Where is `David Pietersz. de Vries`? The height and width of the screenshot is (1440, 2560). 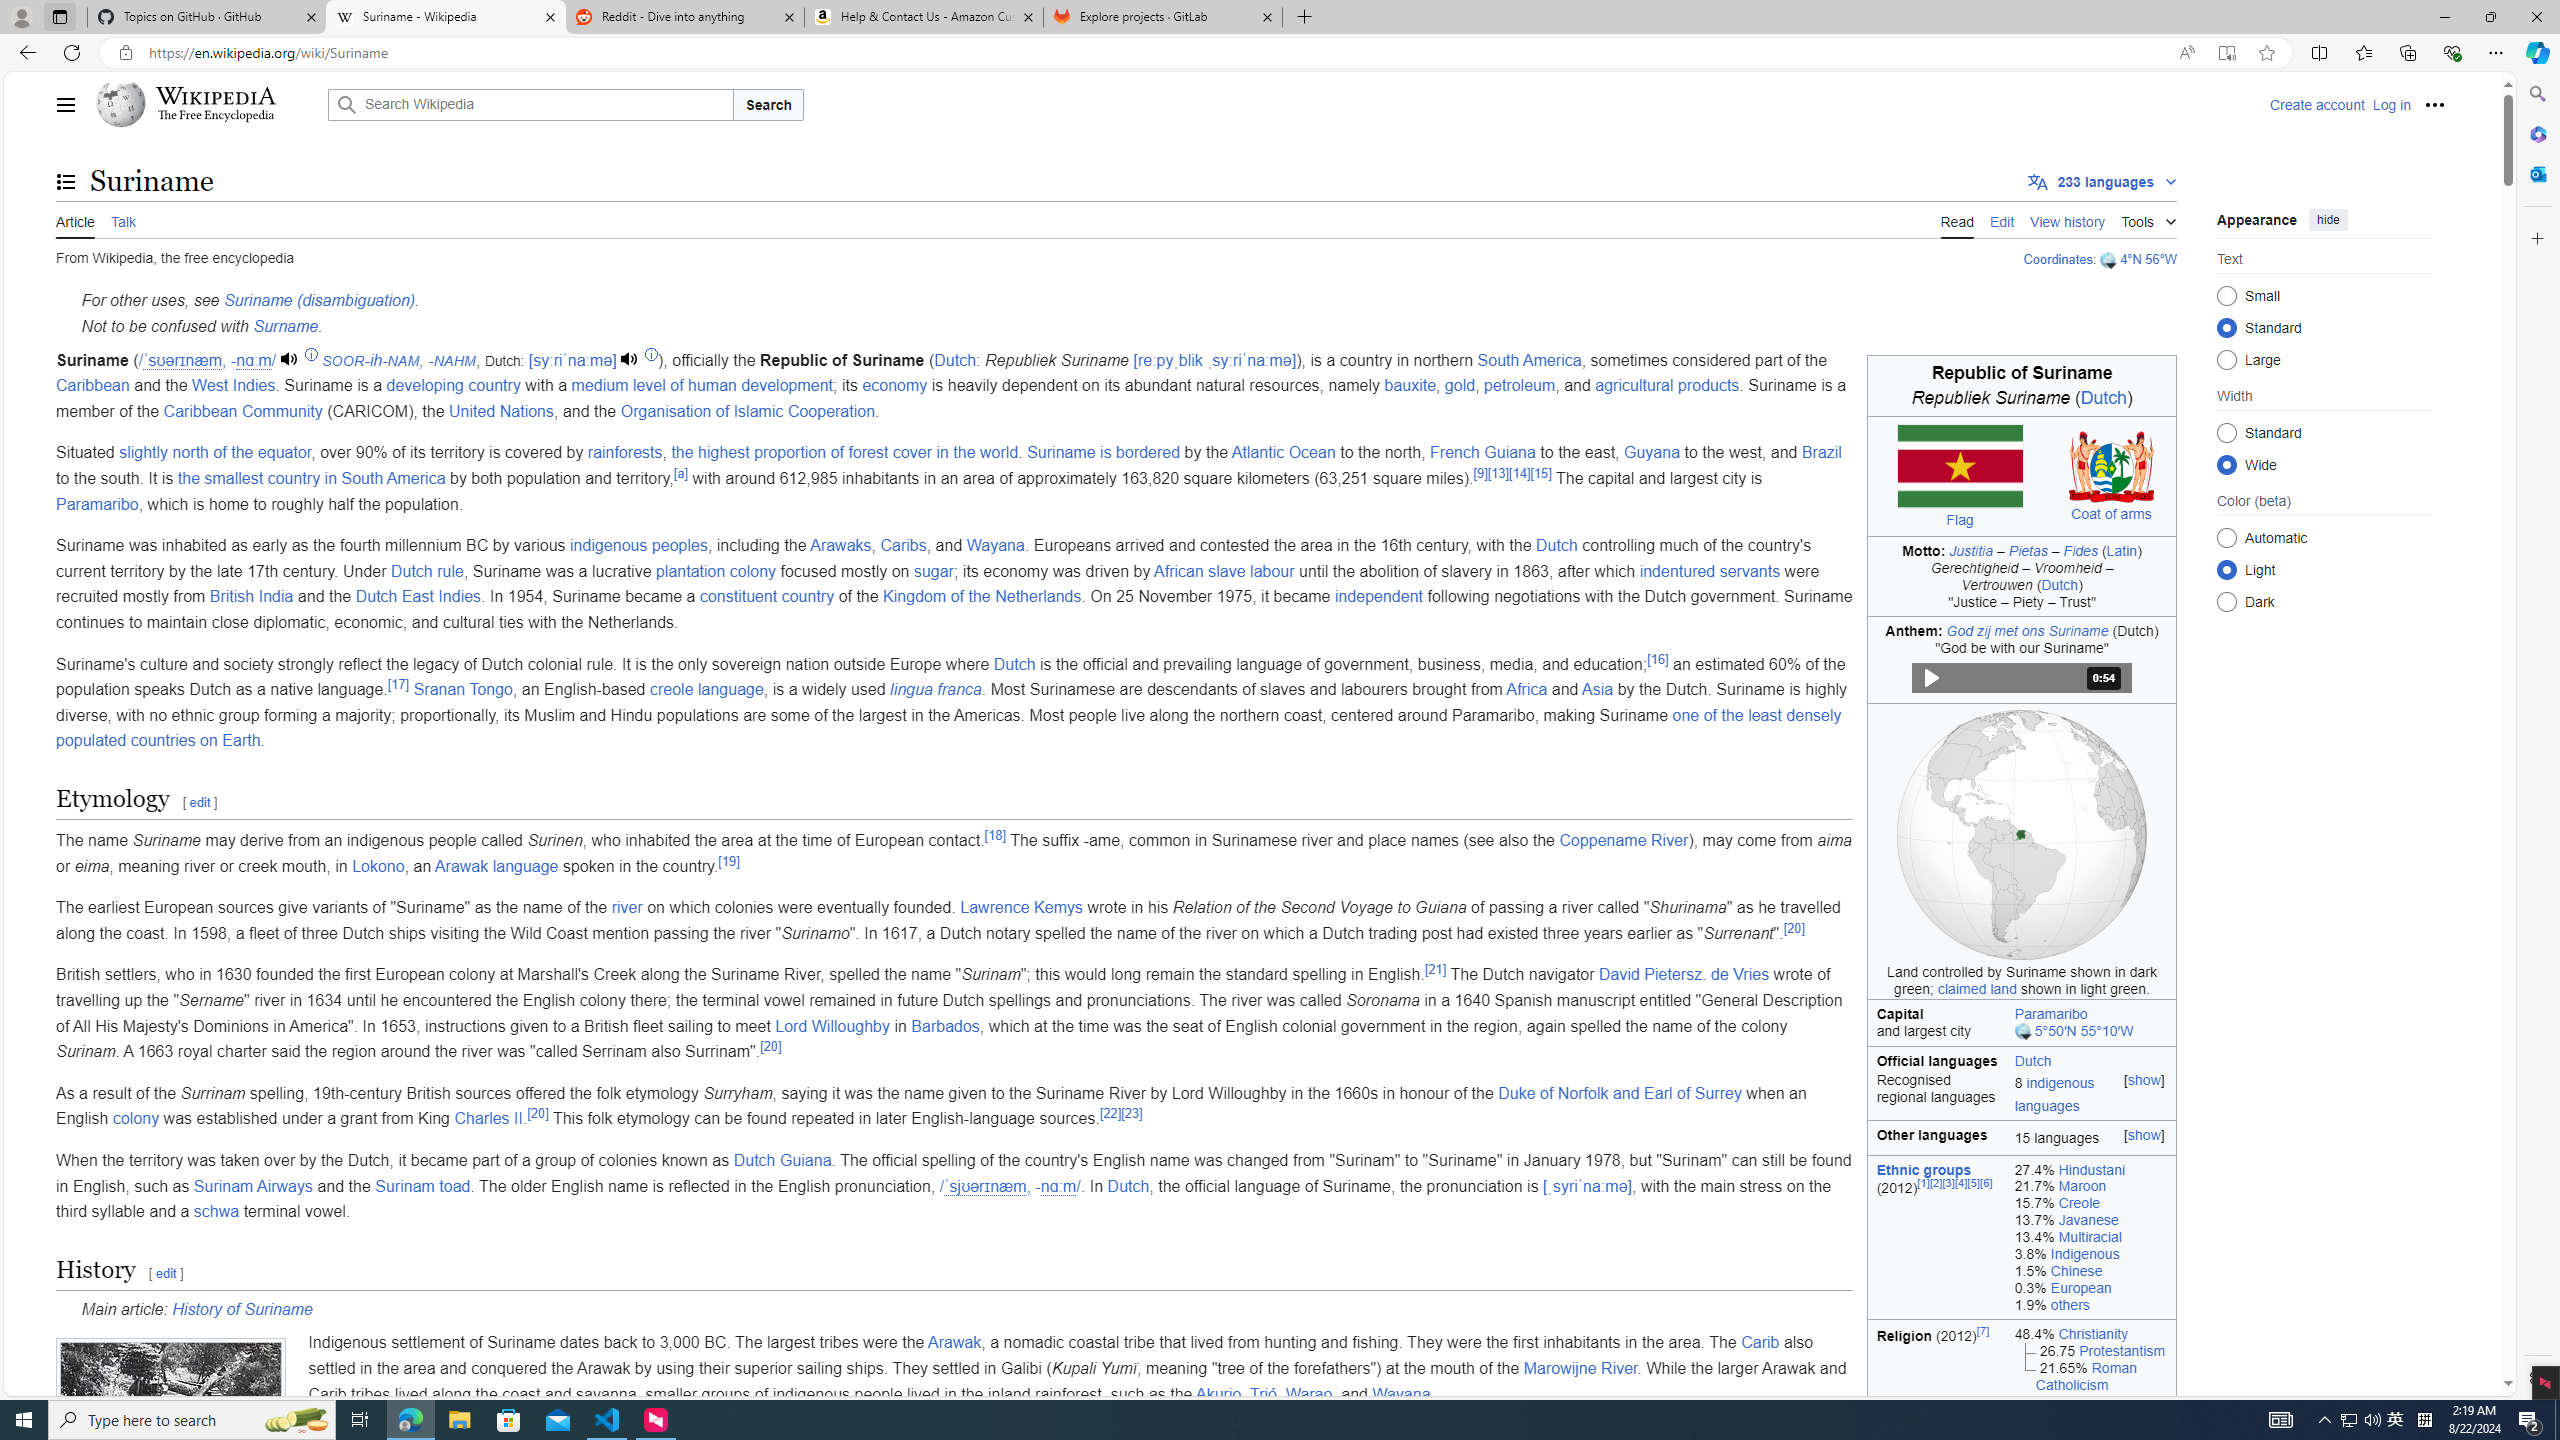 David Pietersz. de Vries is located at coordinates (1684, 974).